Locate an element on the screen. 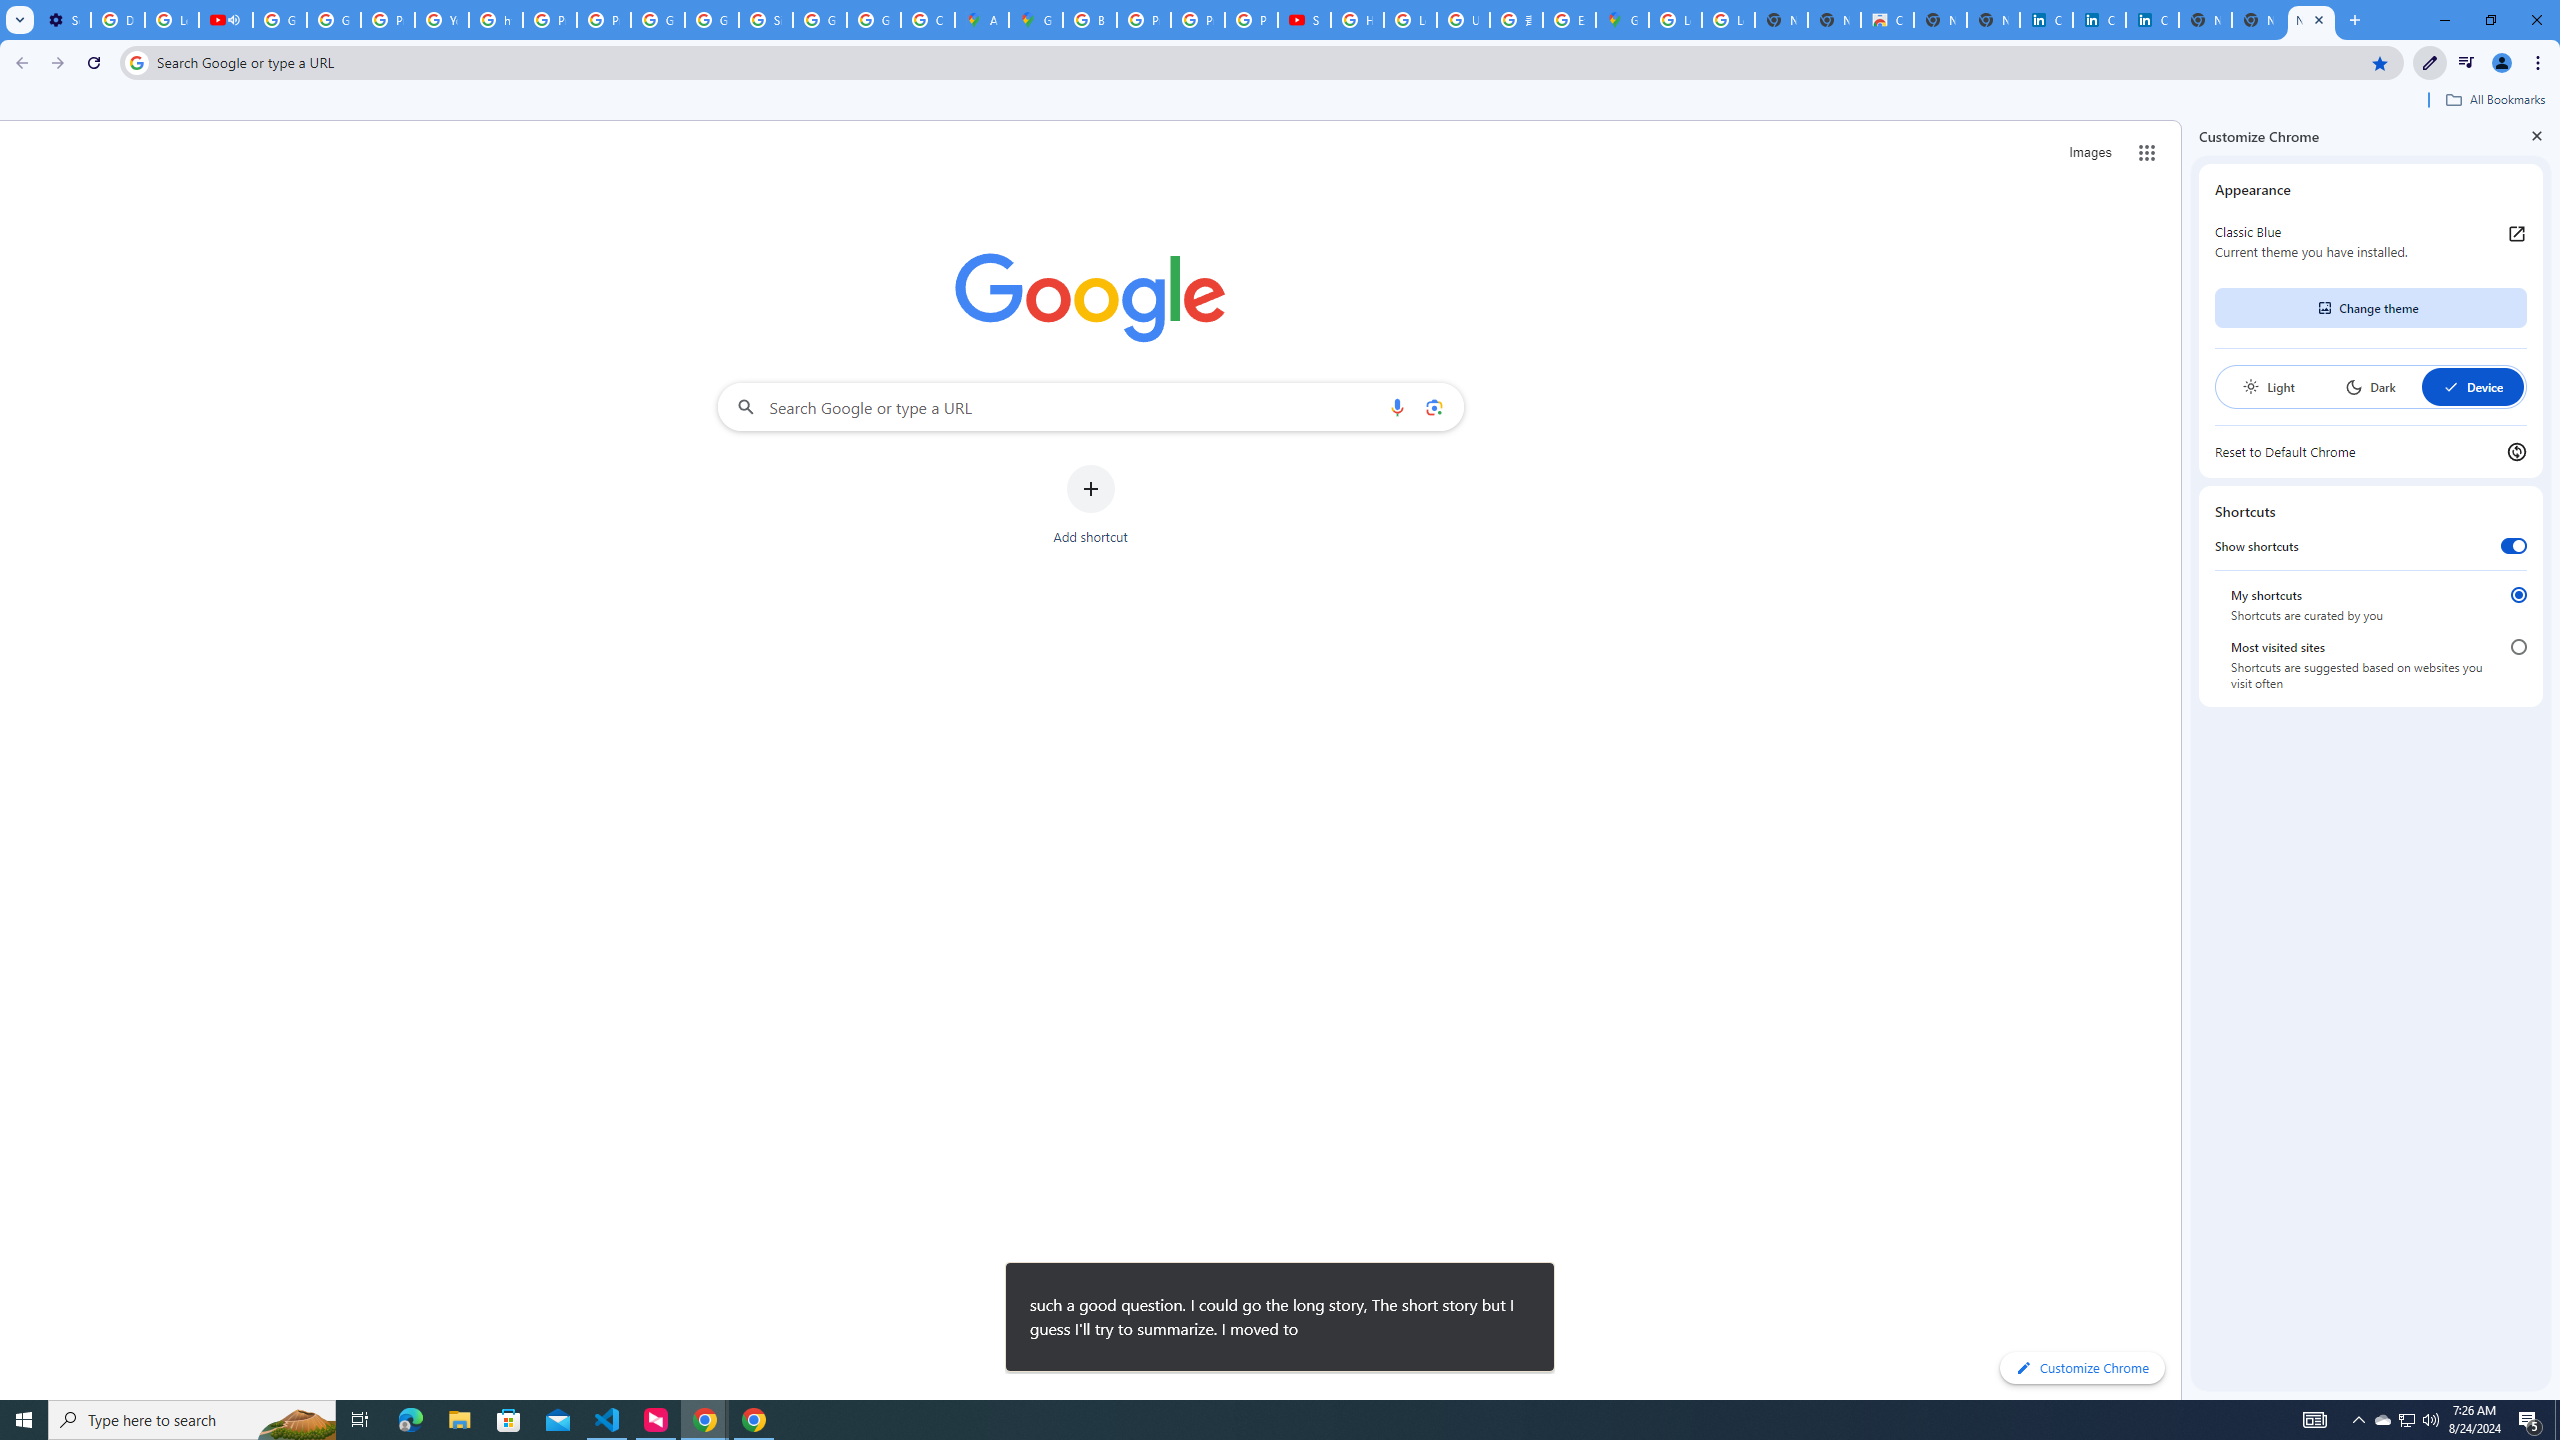  Settings - Customize profile is located at coordinates (64, 20).